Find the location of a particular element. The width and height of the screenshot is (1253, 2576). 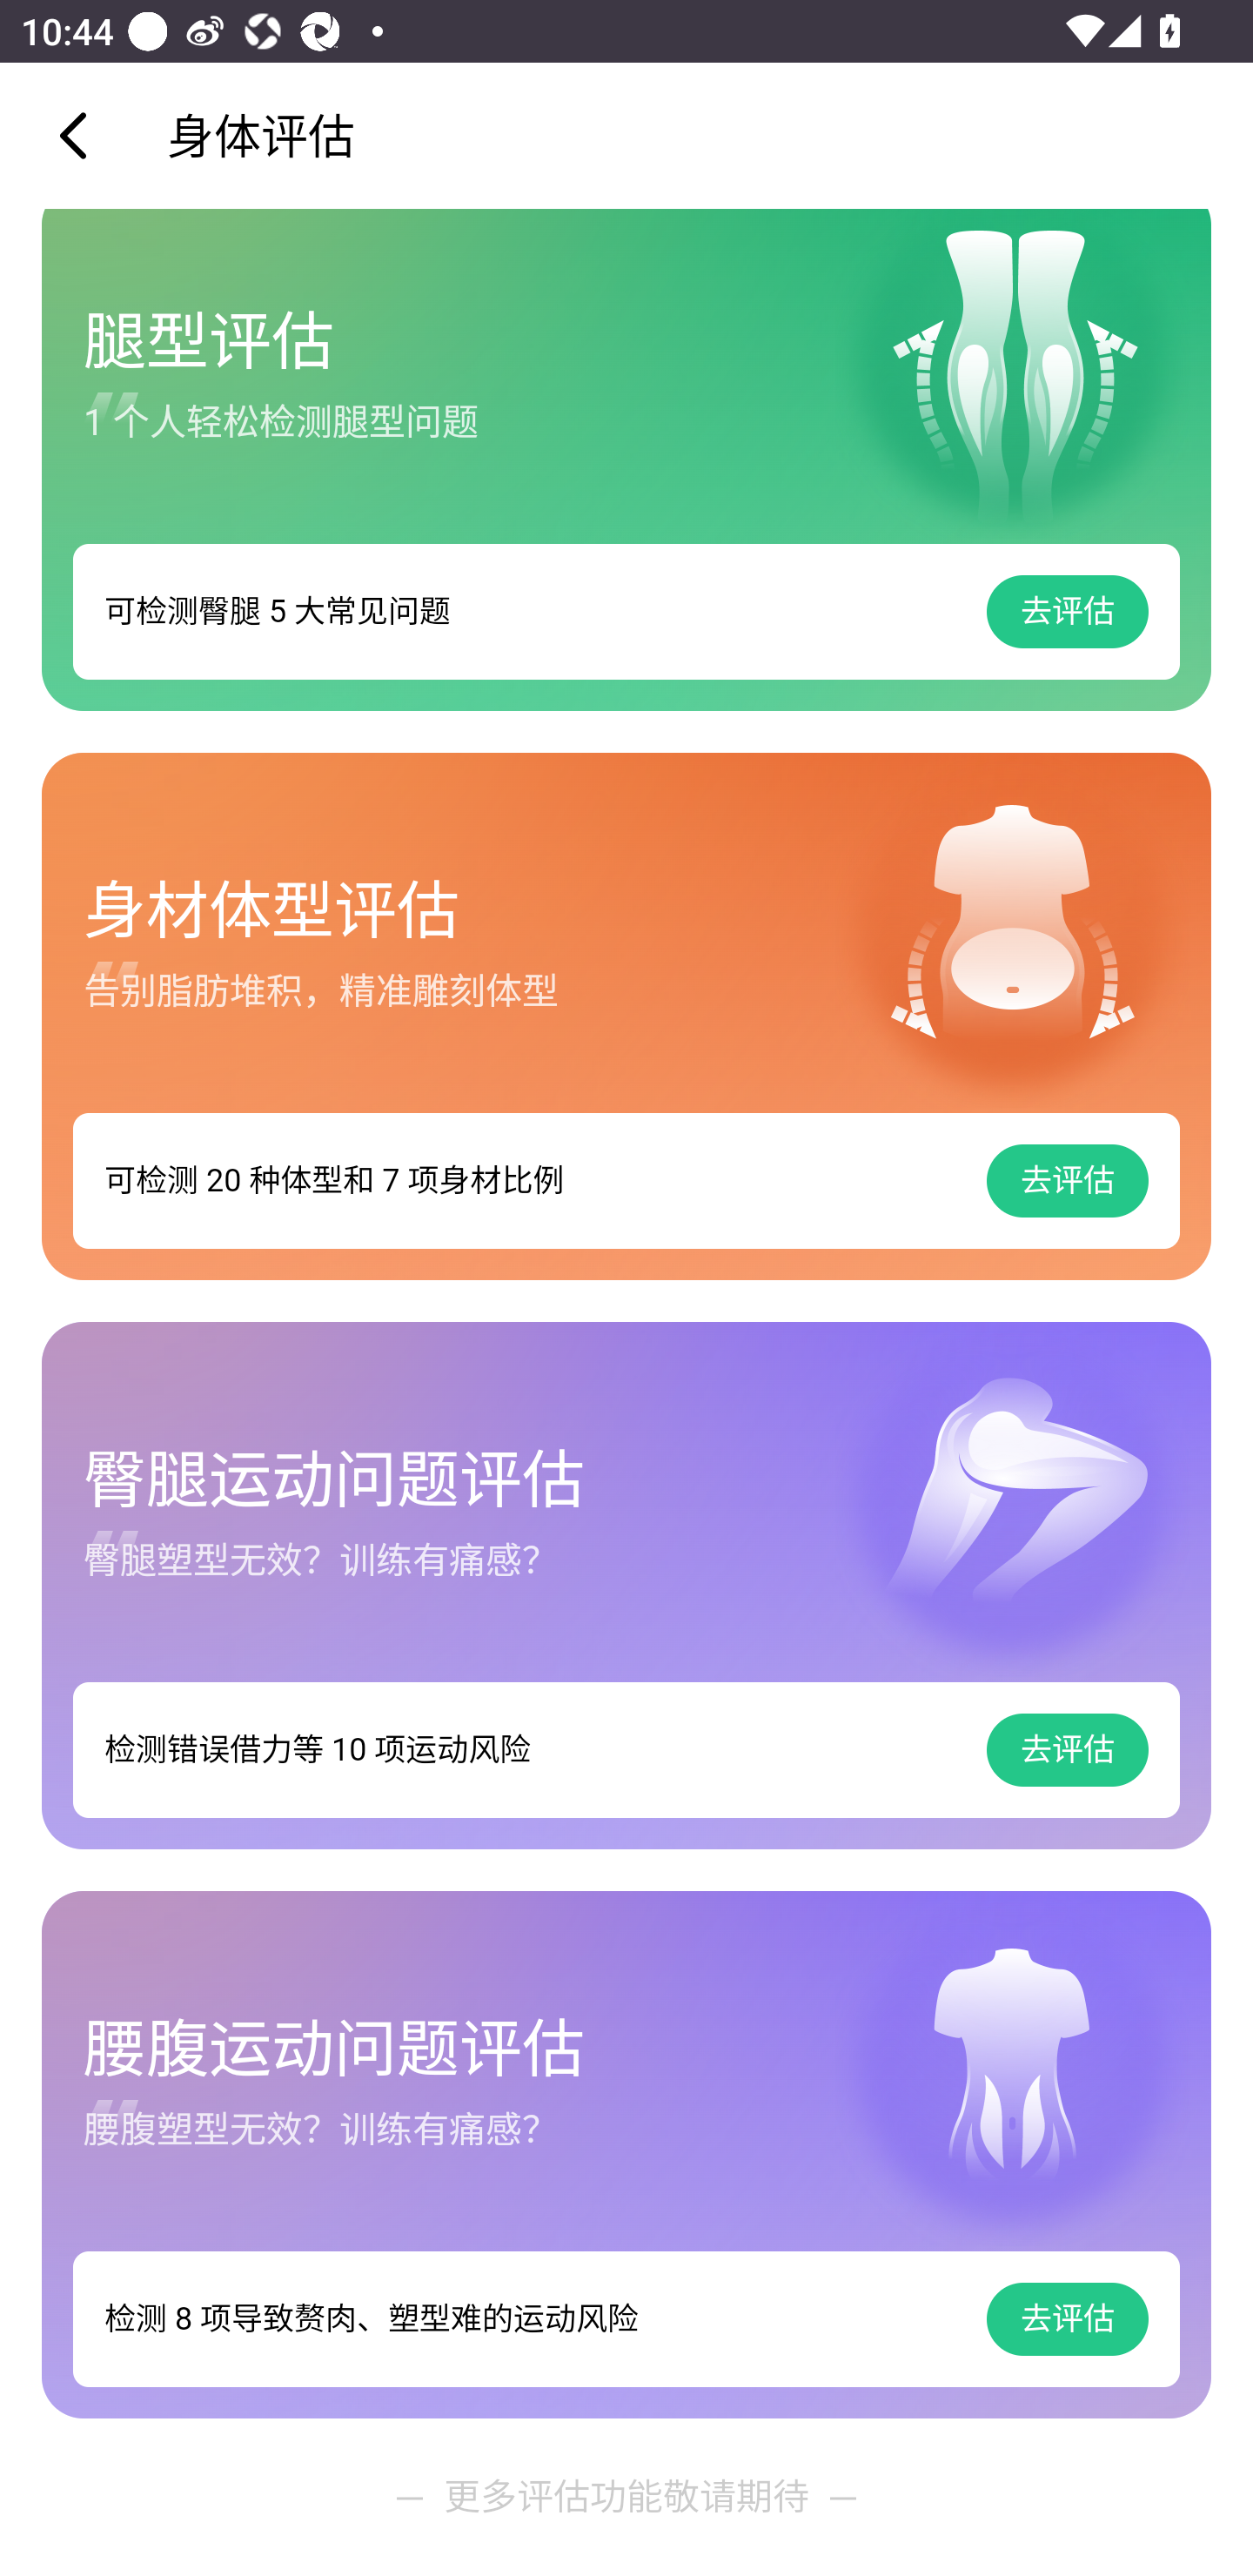

Left Button In Title Bar is located at coordinates (84, 135).